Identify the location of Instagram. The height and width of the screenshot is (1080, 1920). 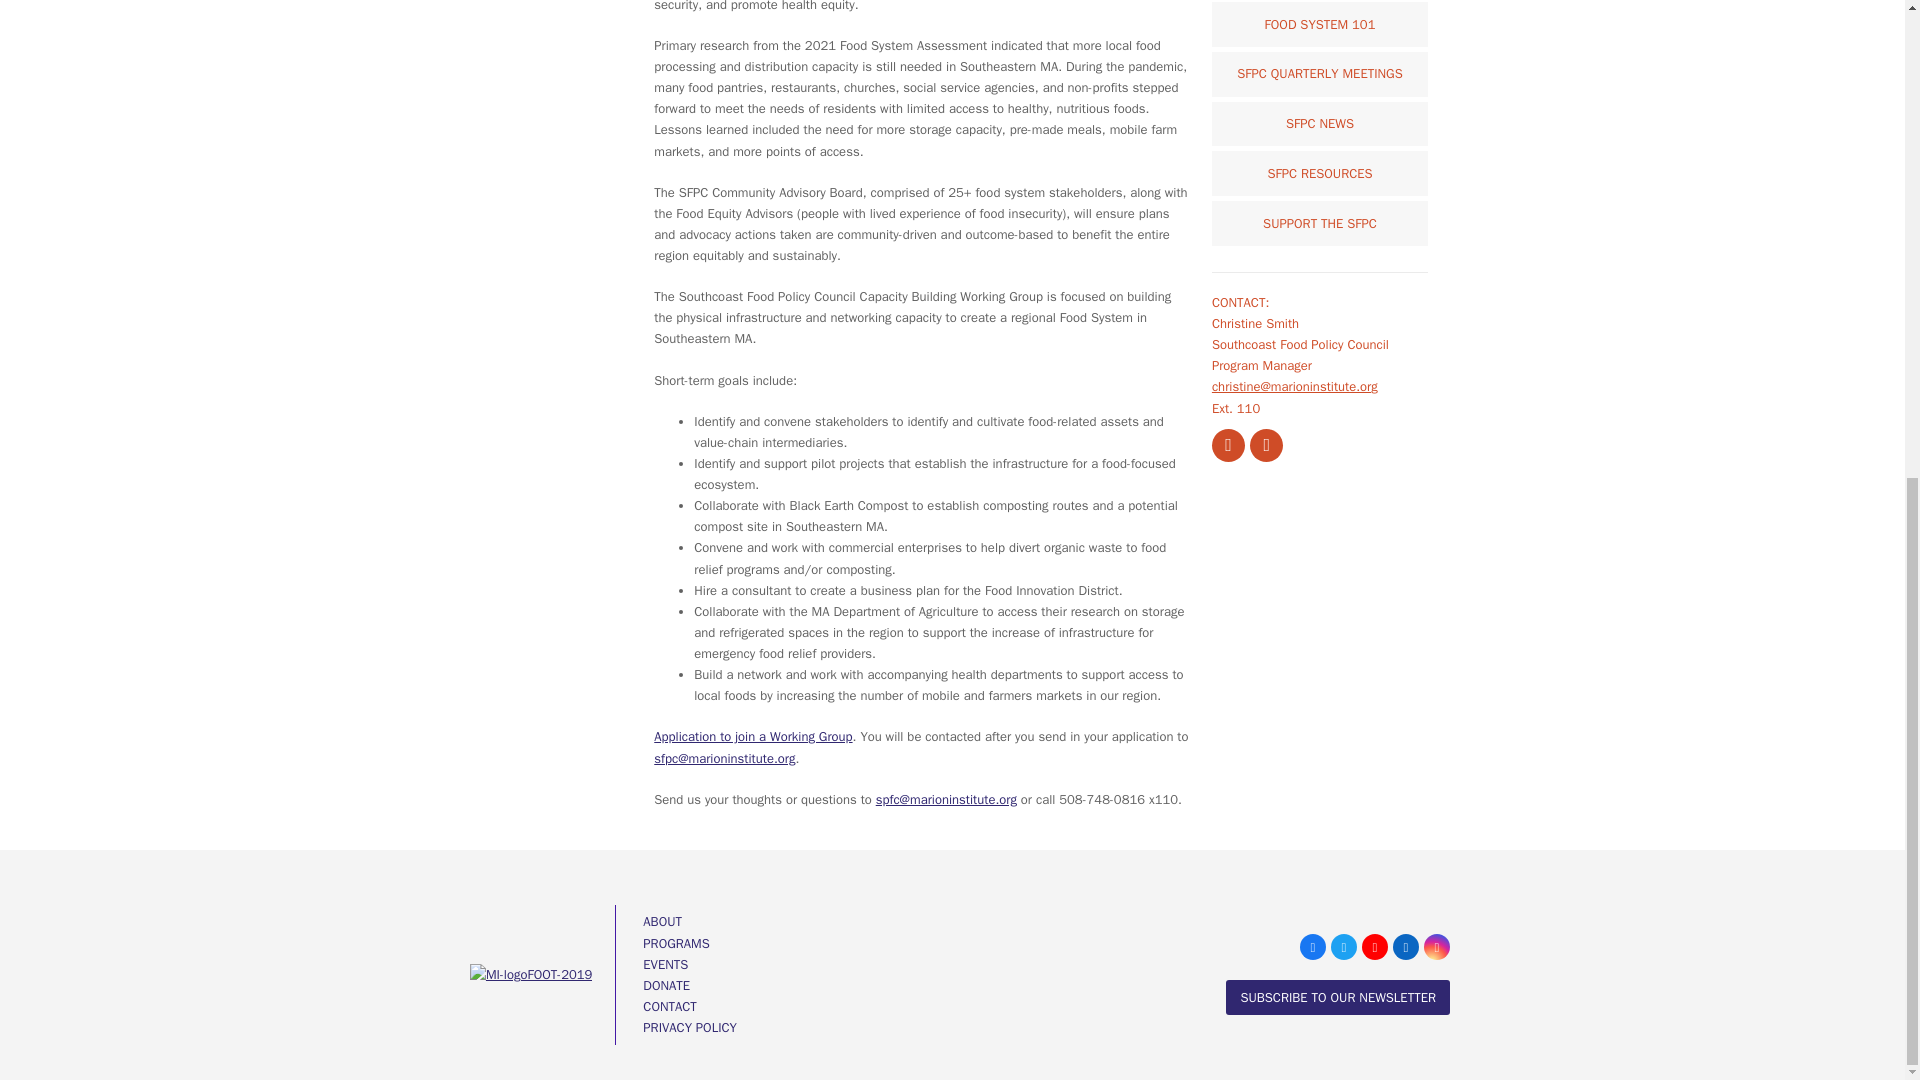
(1436, 947).